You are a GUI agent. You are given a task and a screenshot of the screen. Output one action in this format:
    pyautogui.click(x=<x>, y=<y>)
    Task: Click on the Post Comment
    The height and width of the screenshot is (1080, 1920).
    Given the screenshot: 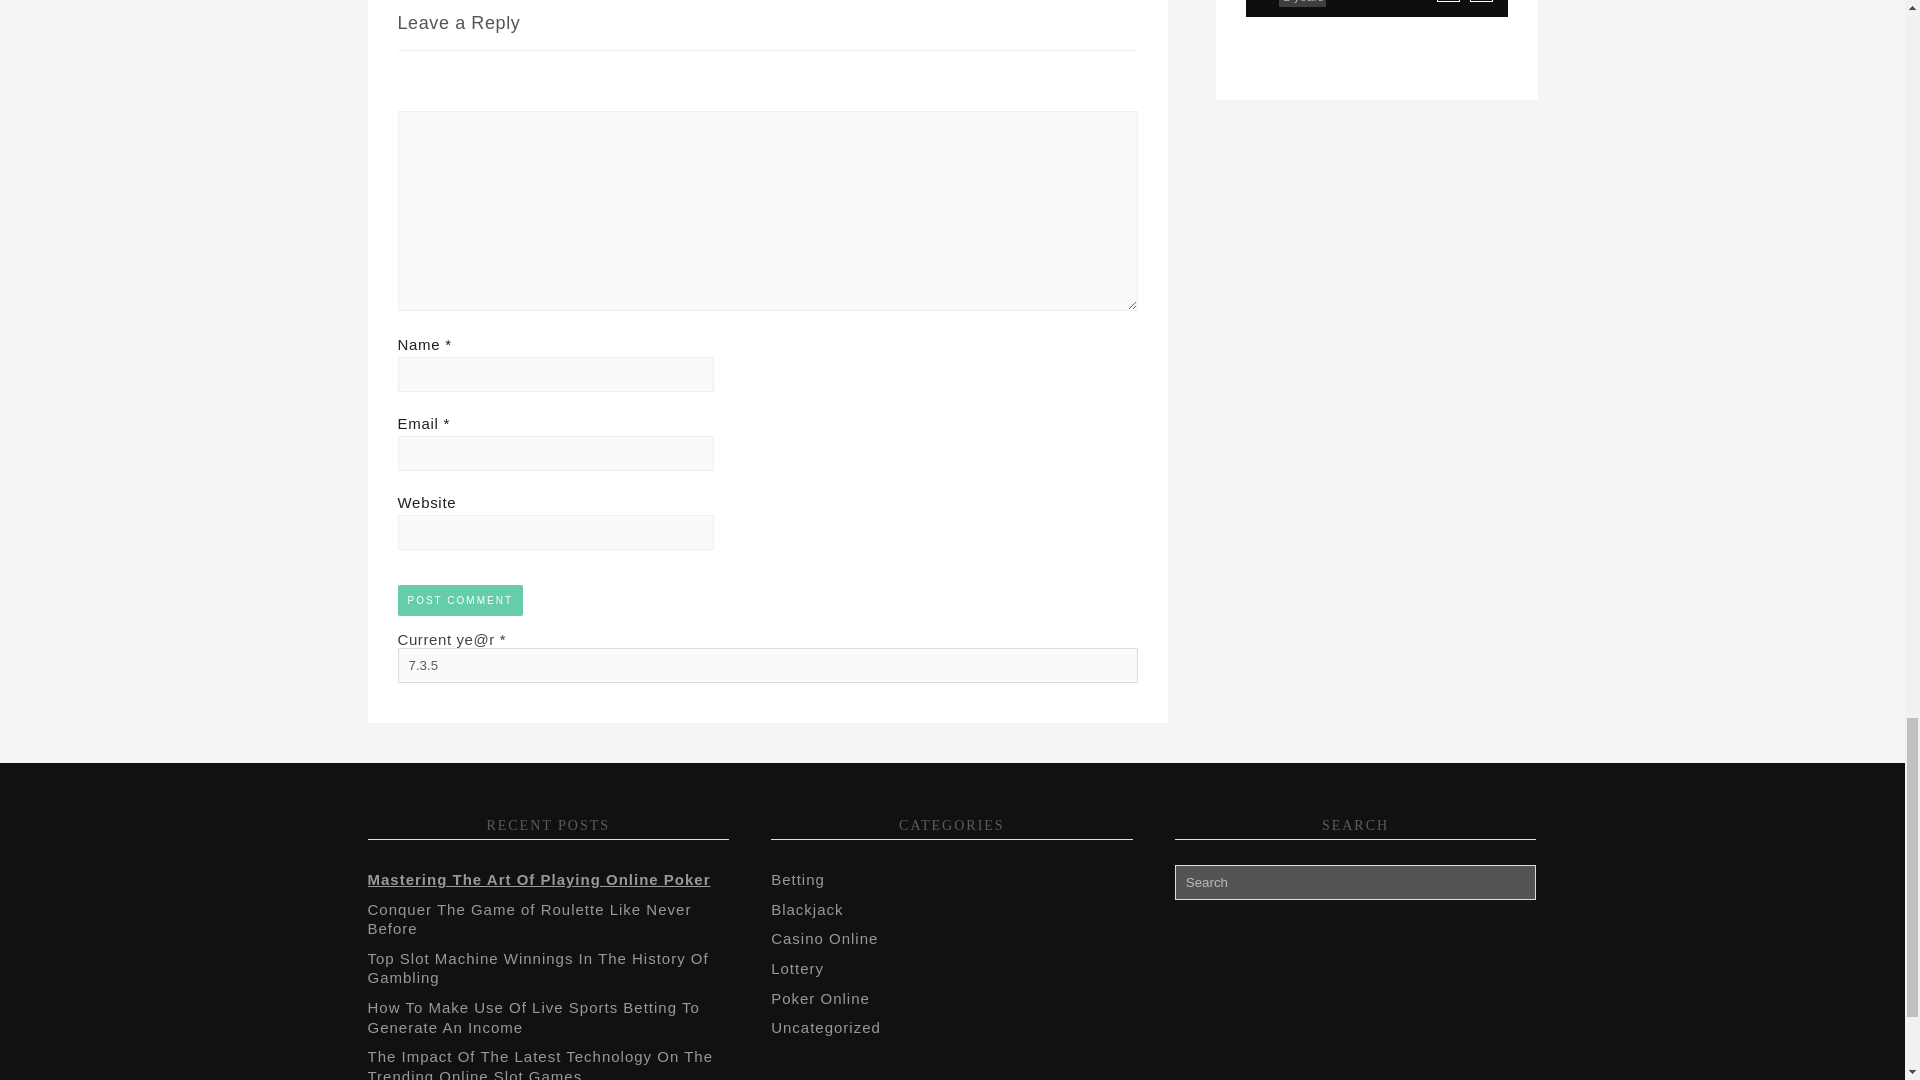 What is the action you would take?
    pyautogui.click(x=460, y=600)
    